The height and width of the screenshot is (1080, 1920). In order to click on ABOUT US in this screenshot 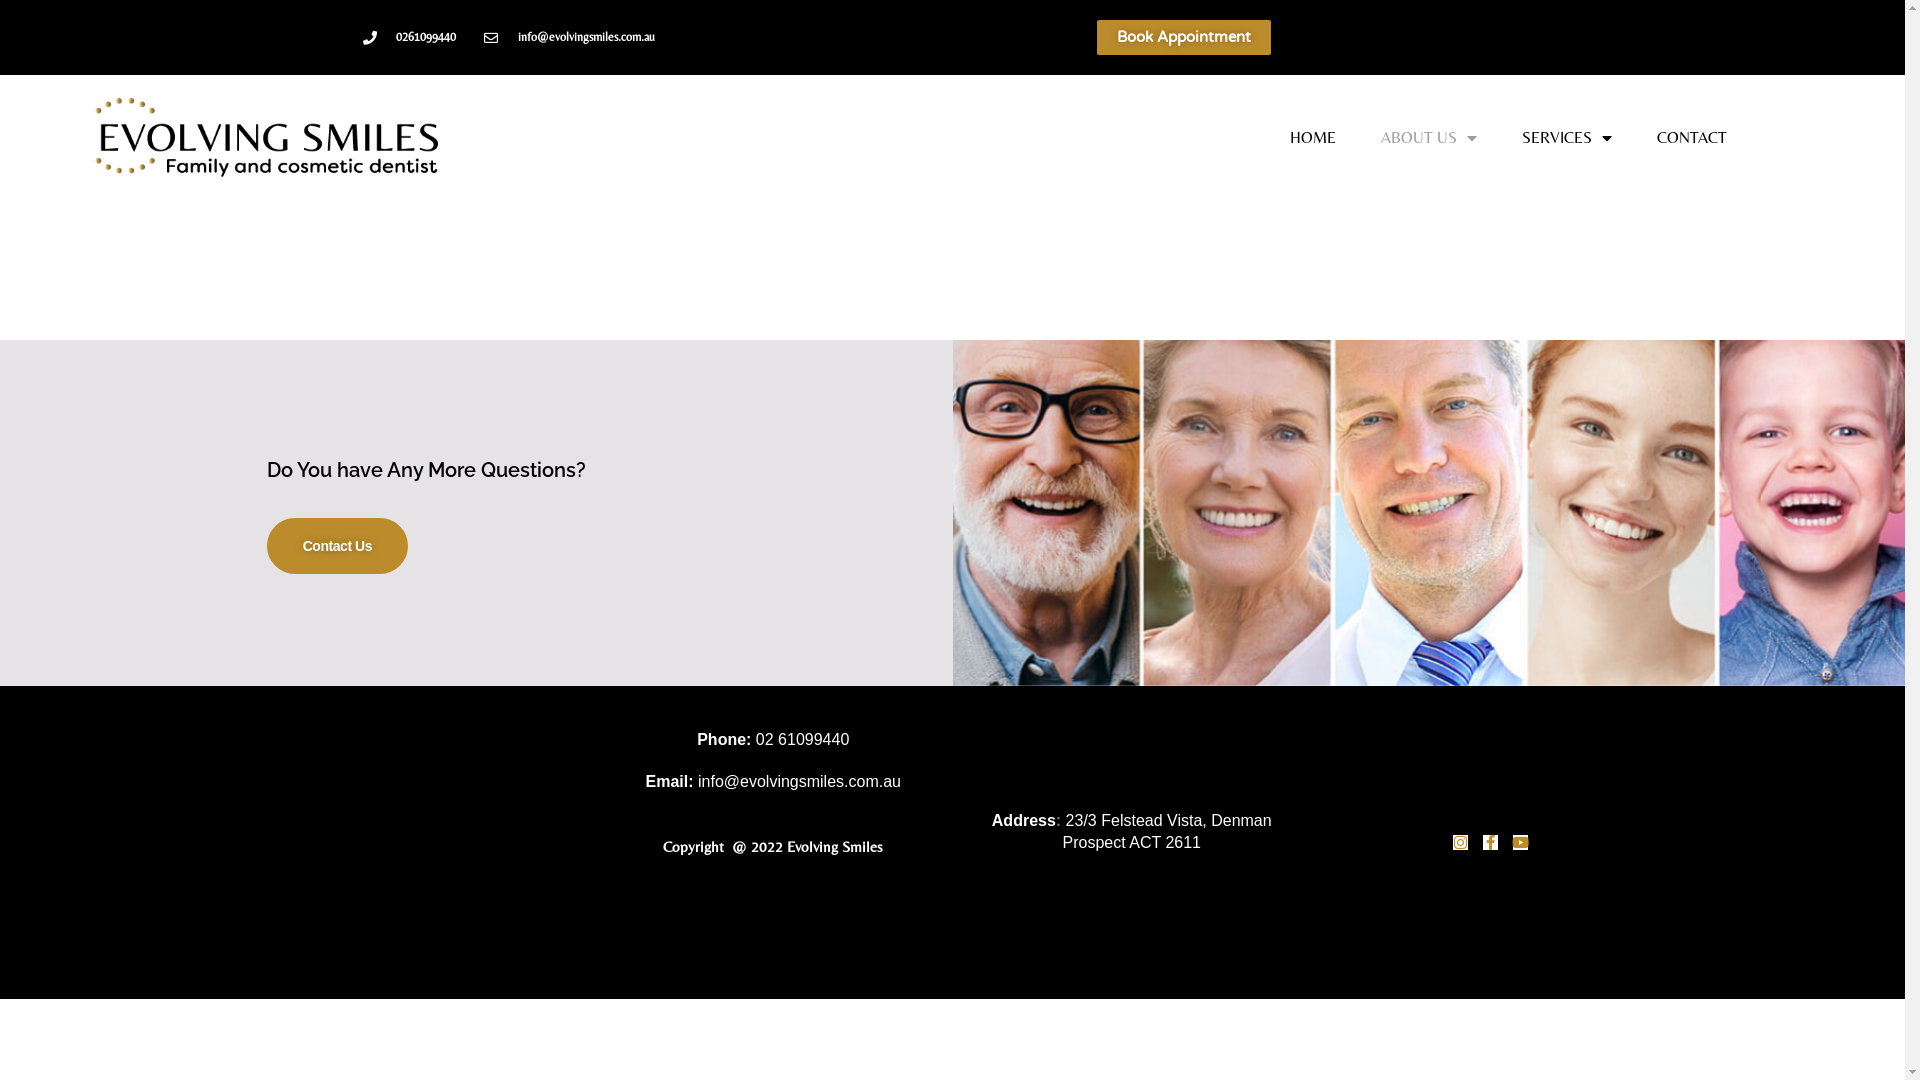, I will do `click(1429, 137)`.